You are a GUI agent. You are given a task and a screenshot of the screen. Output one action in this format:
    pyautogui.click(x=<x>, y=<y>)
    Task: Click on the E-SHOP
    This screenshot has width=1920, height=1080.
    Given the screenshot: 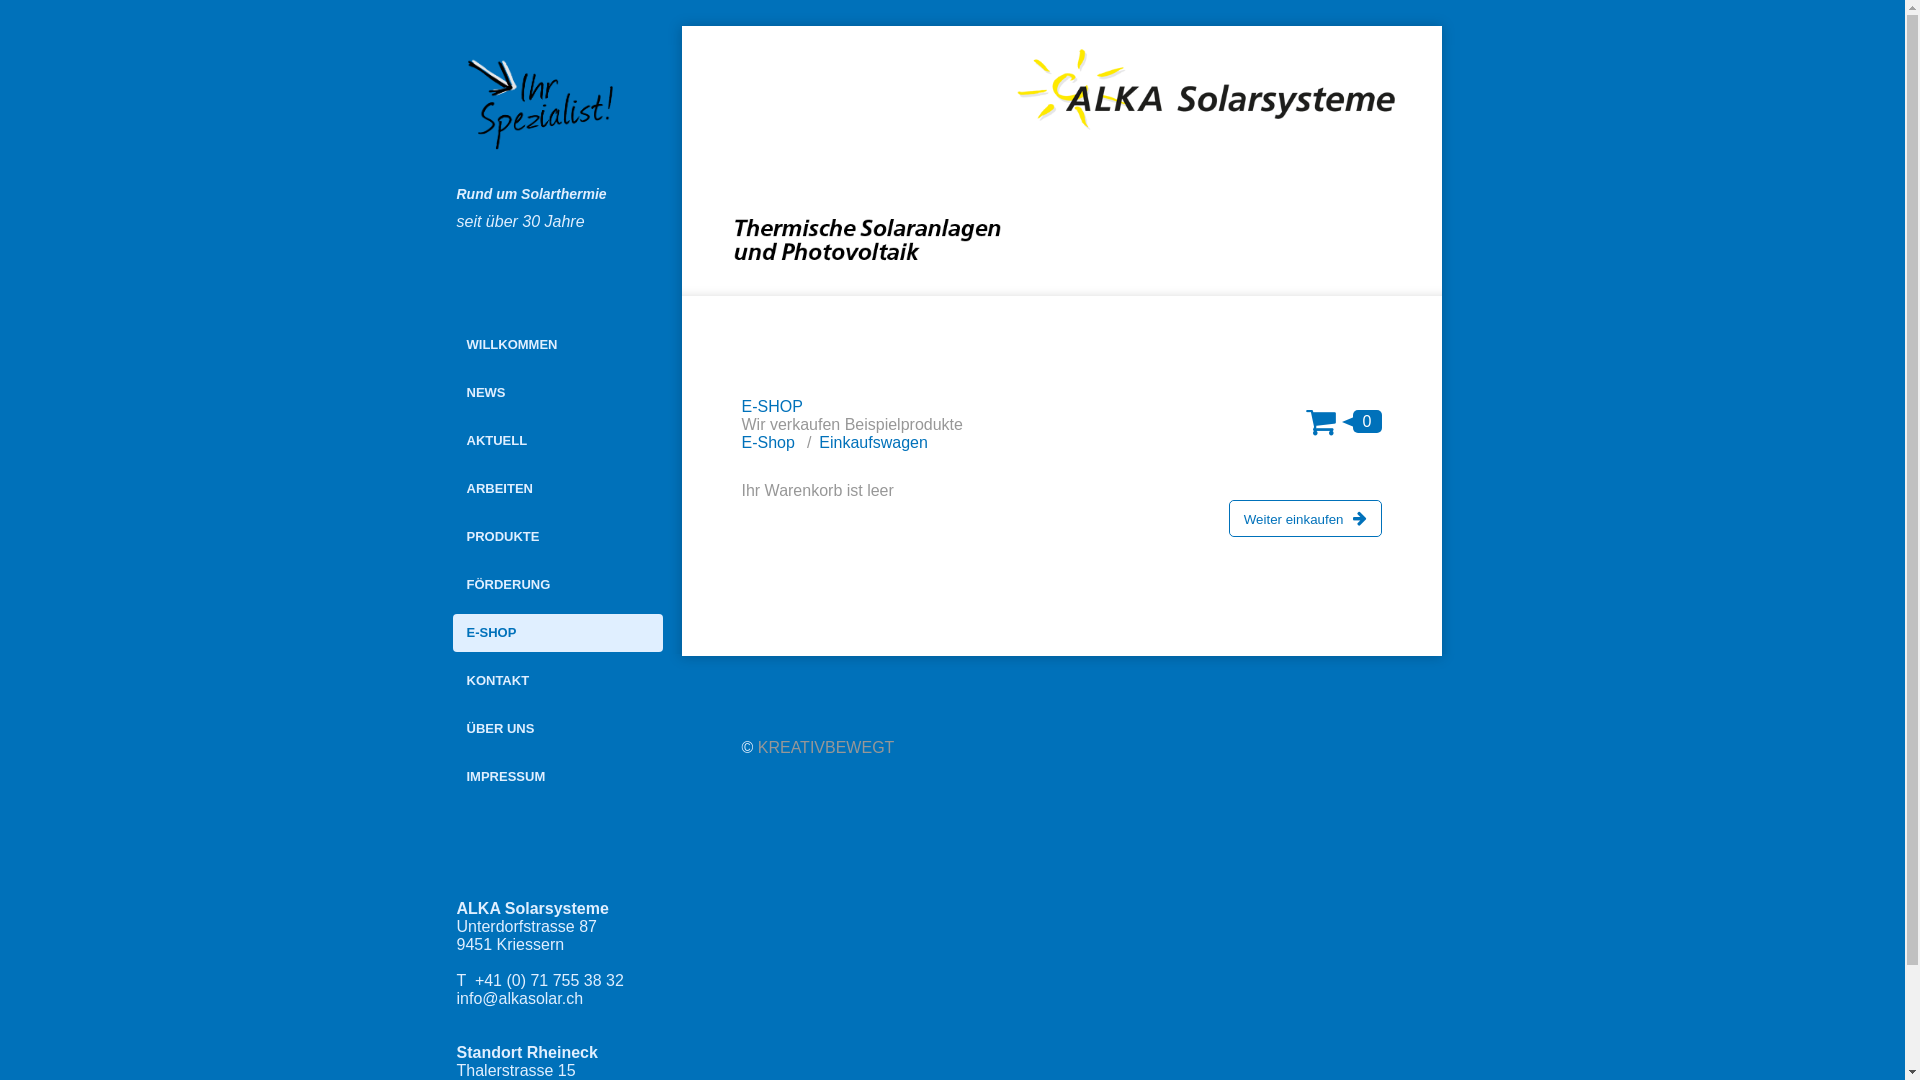 What is the action you would take?
    pyautogui.click(x=557, y=633)
    